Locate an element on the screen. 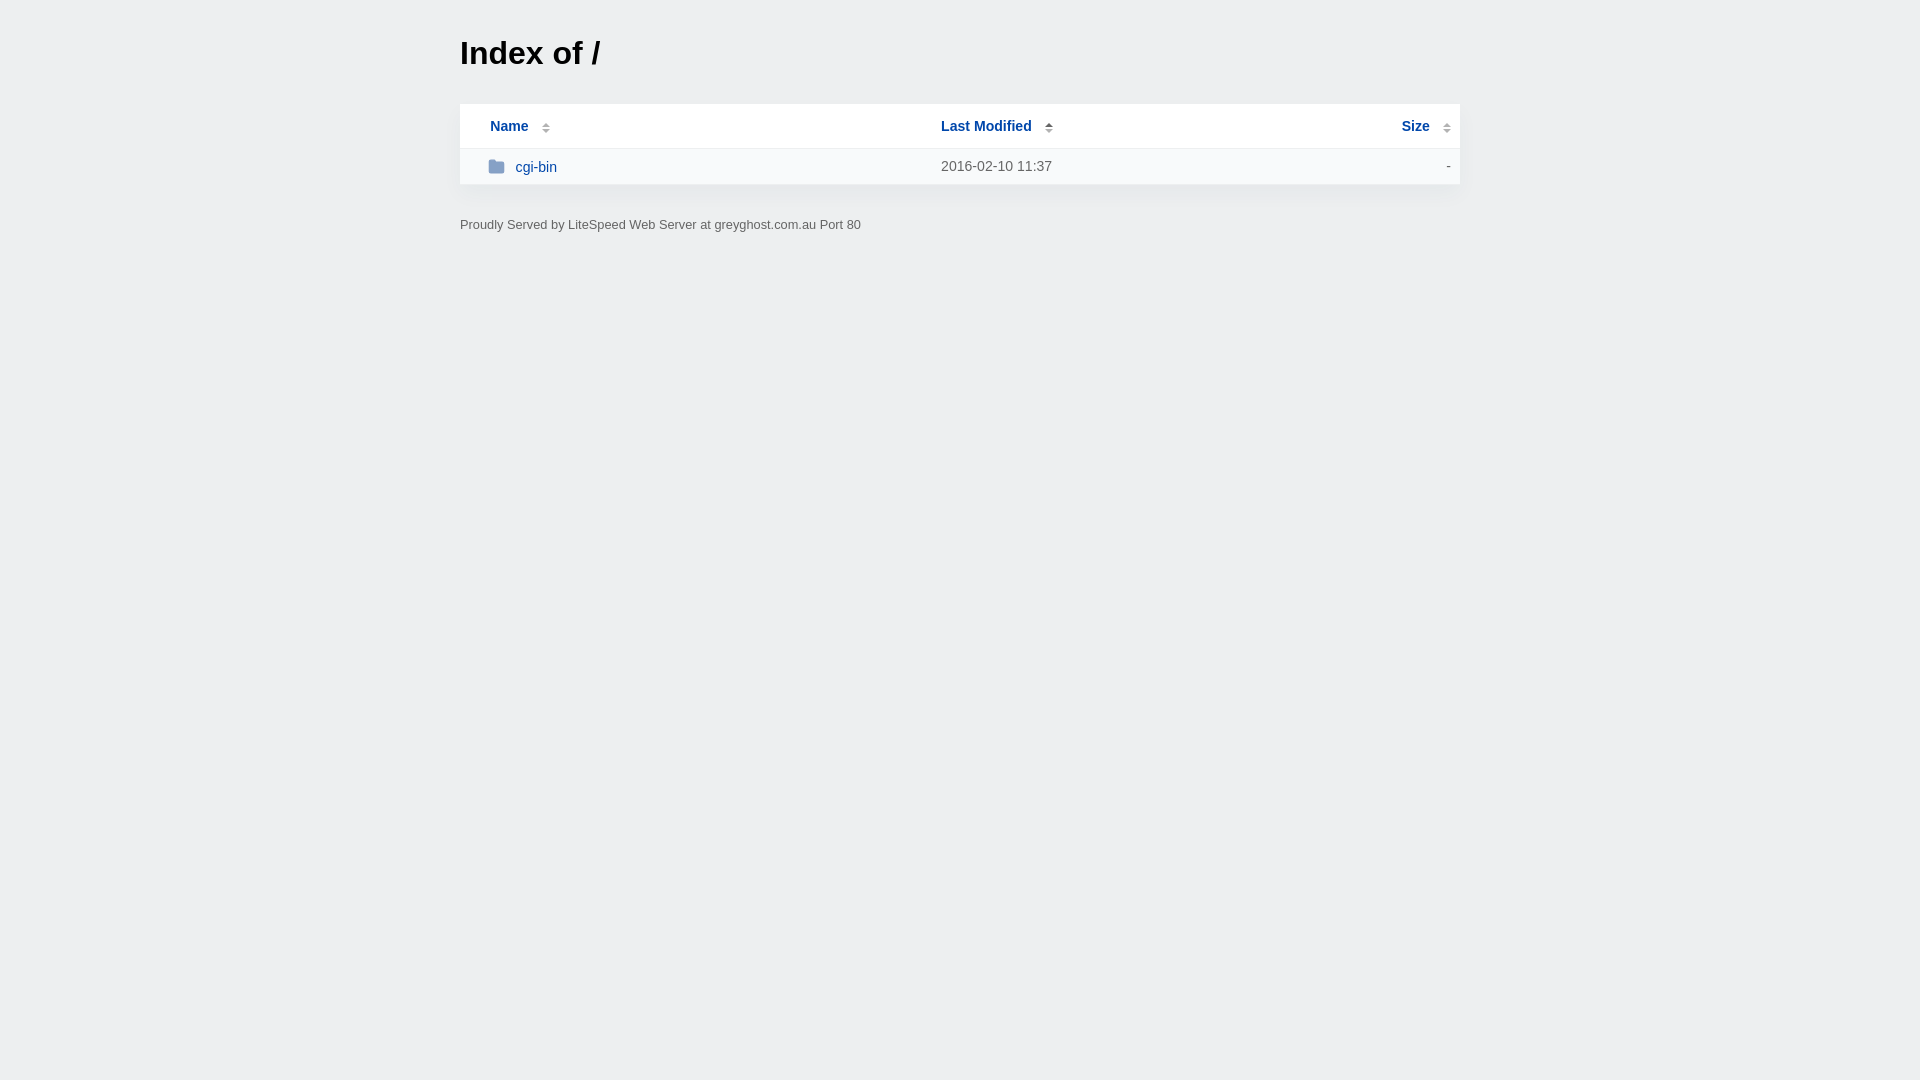 This screenshot has height=1080, width=1920. Size is located at coordinates (1426, 126).